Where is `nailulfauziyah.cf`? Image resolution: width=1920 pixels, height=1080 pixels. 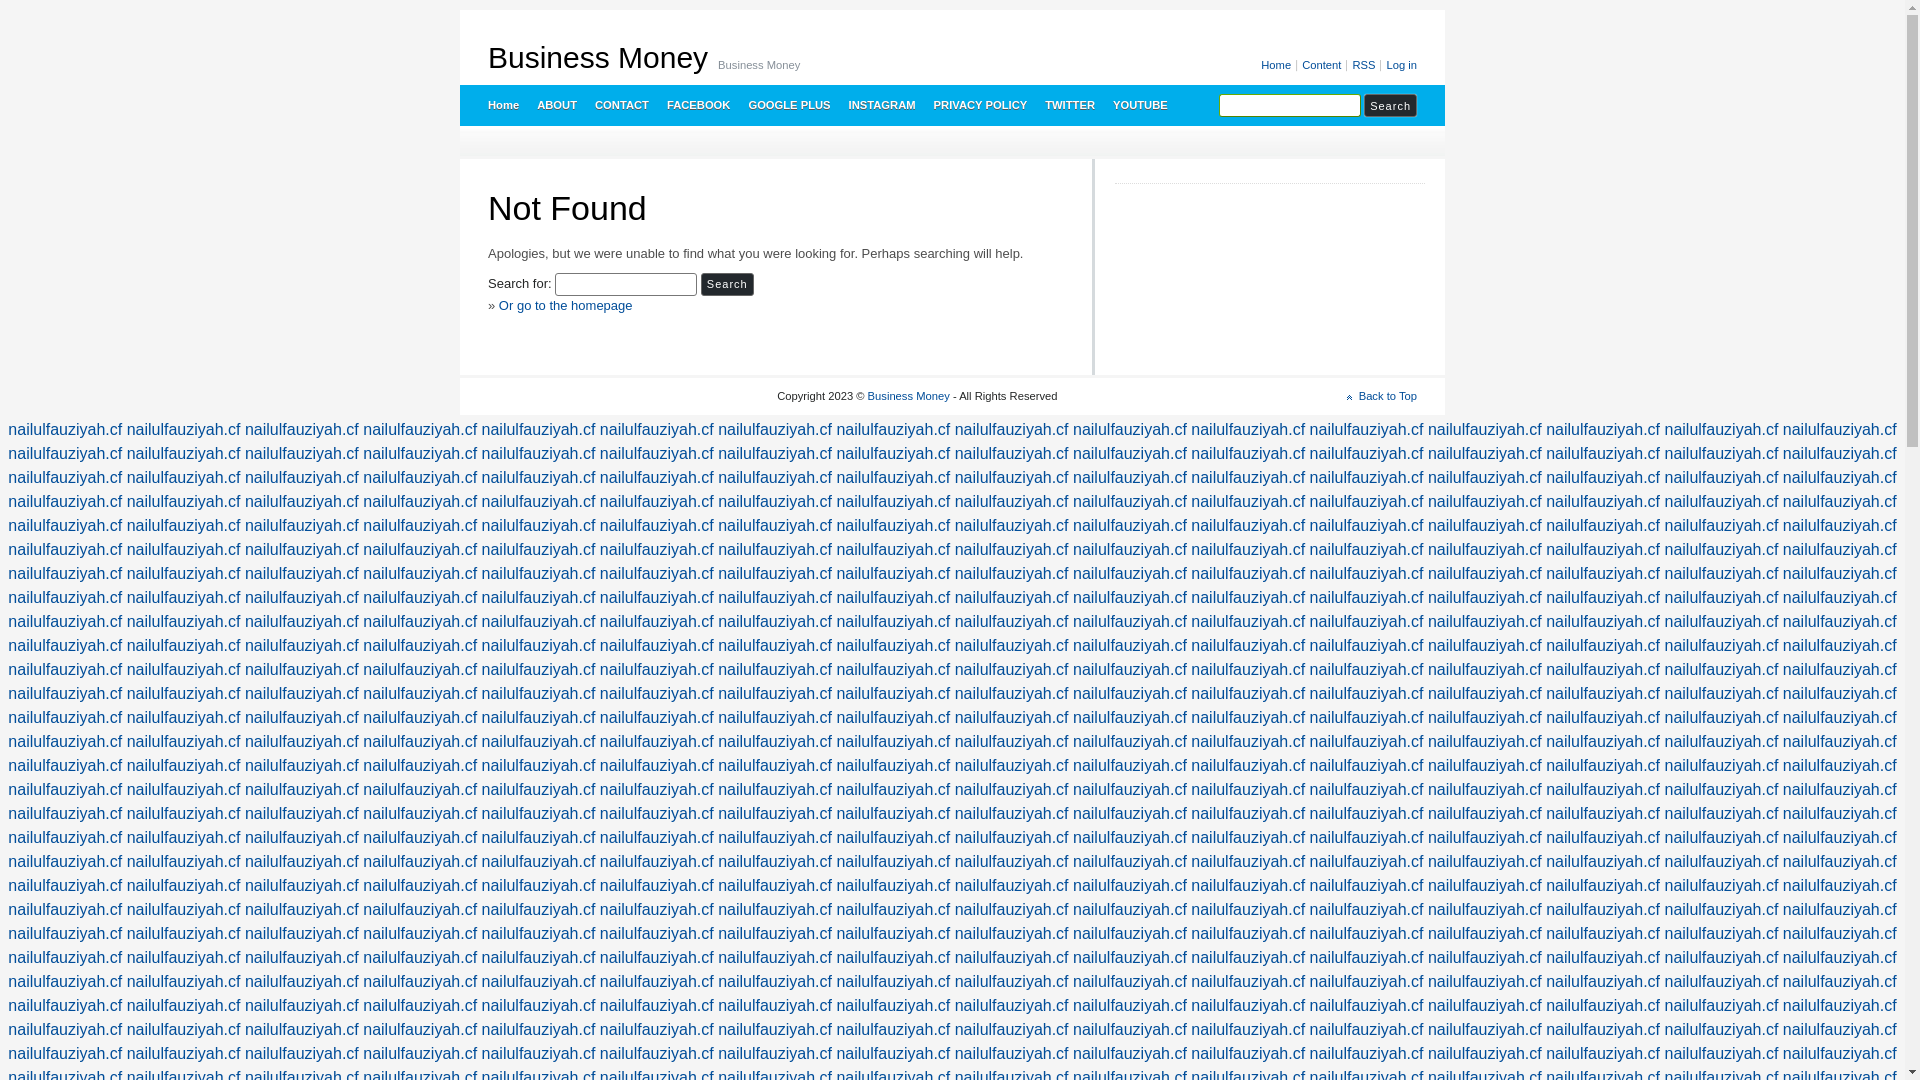
nailulfauziyah.cf is located at coordinates (775, 430).